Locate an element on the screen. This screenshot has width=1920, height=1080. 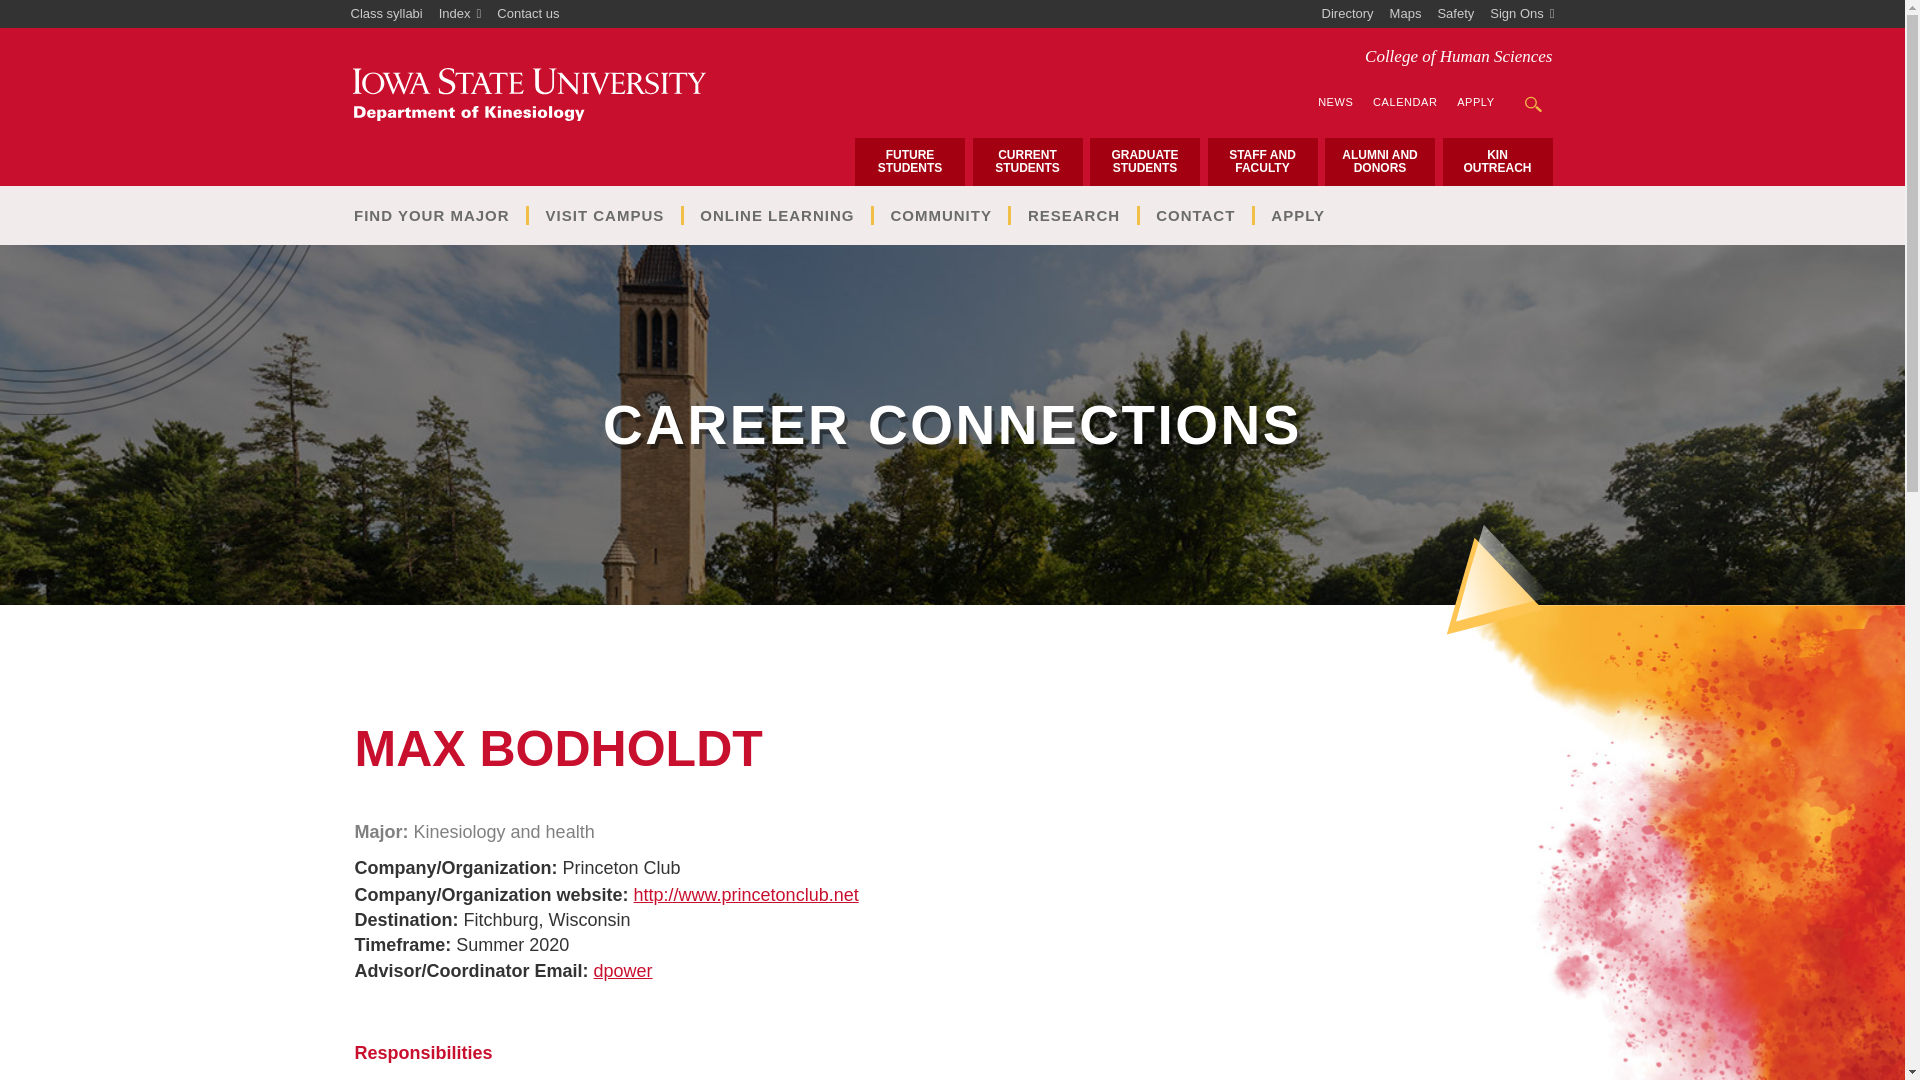
Maps is located at coordinates (1406, 14).